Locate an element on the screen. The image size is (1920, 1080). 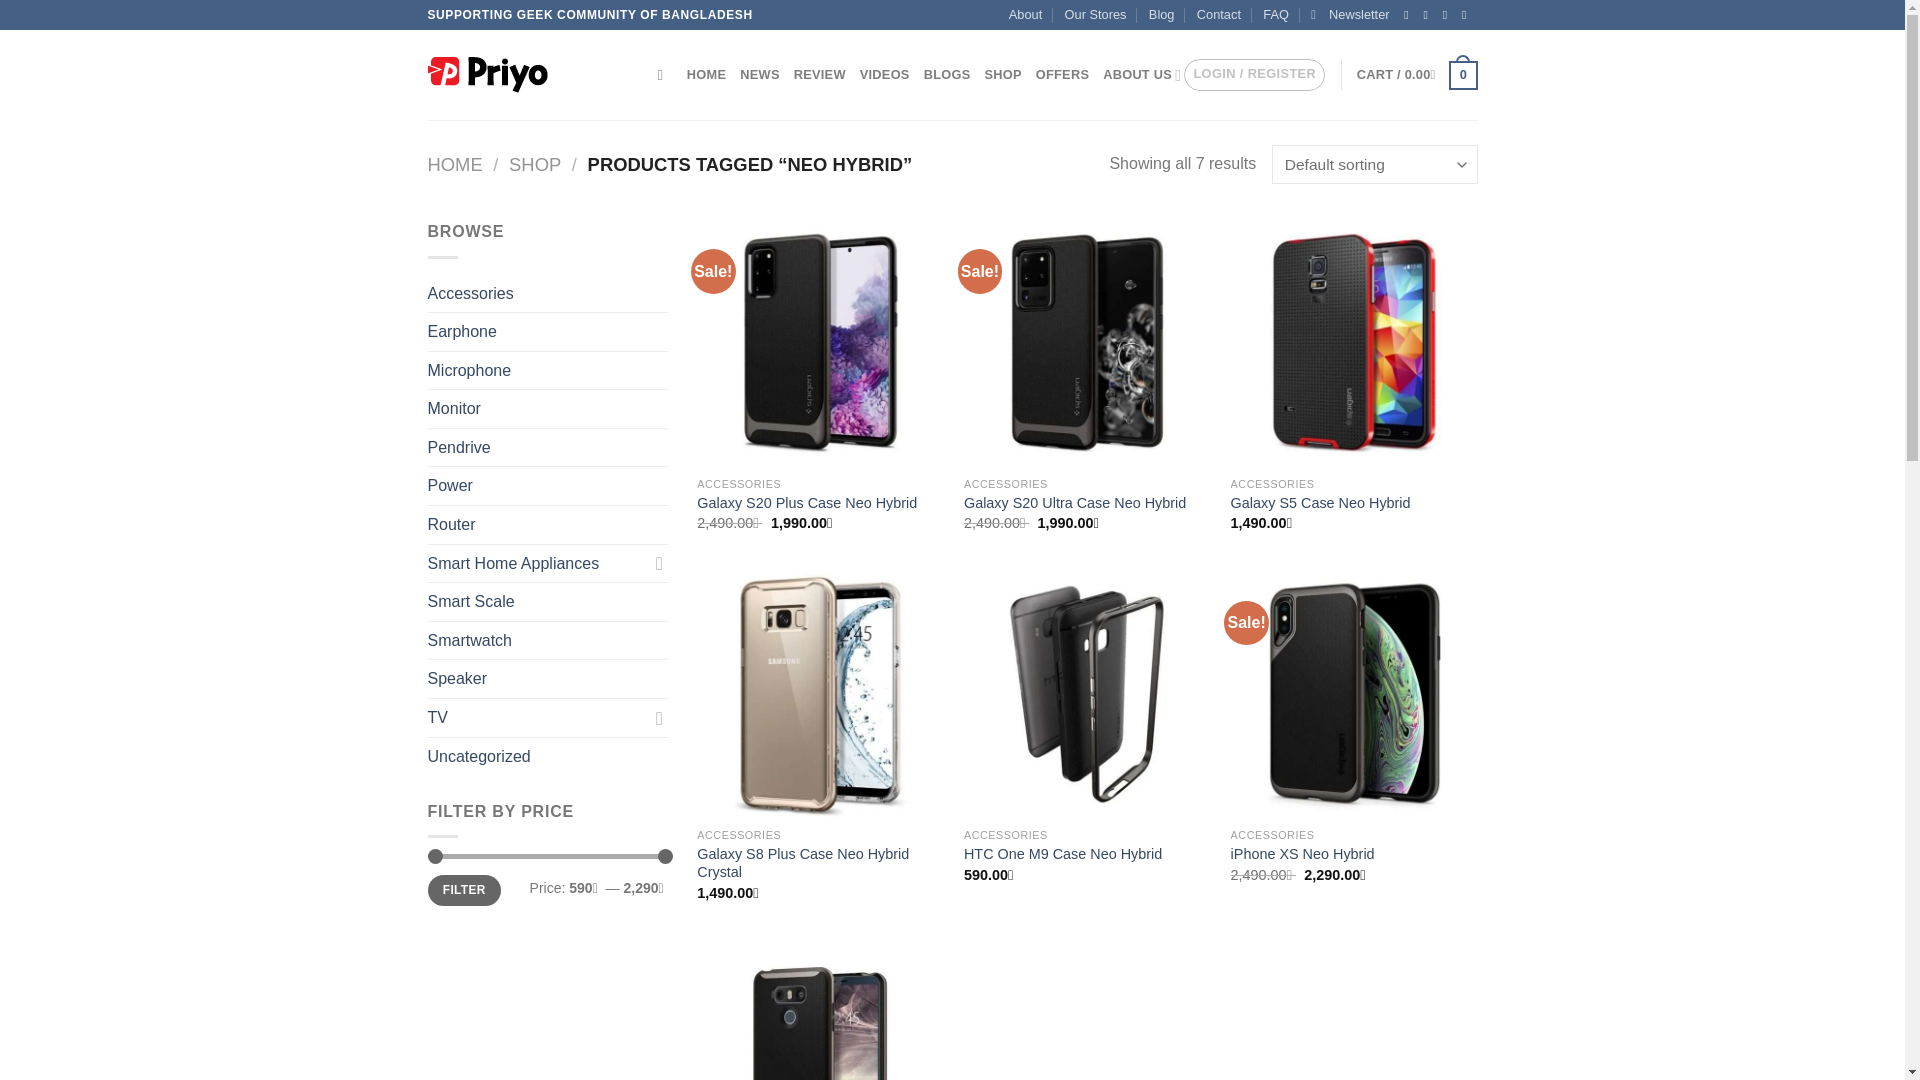
REVIEW is located at coordinates (820, 75).